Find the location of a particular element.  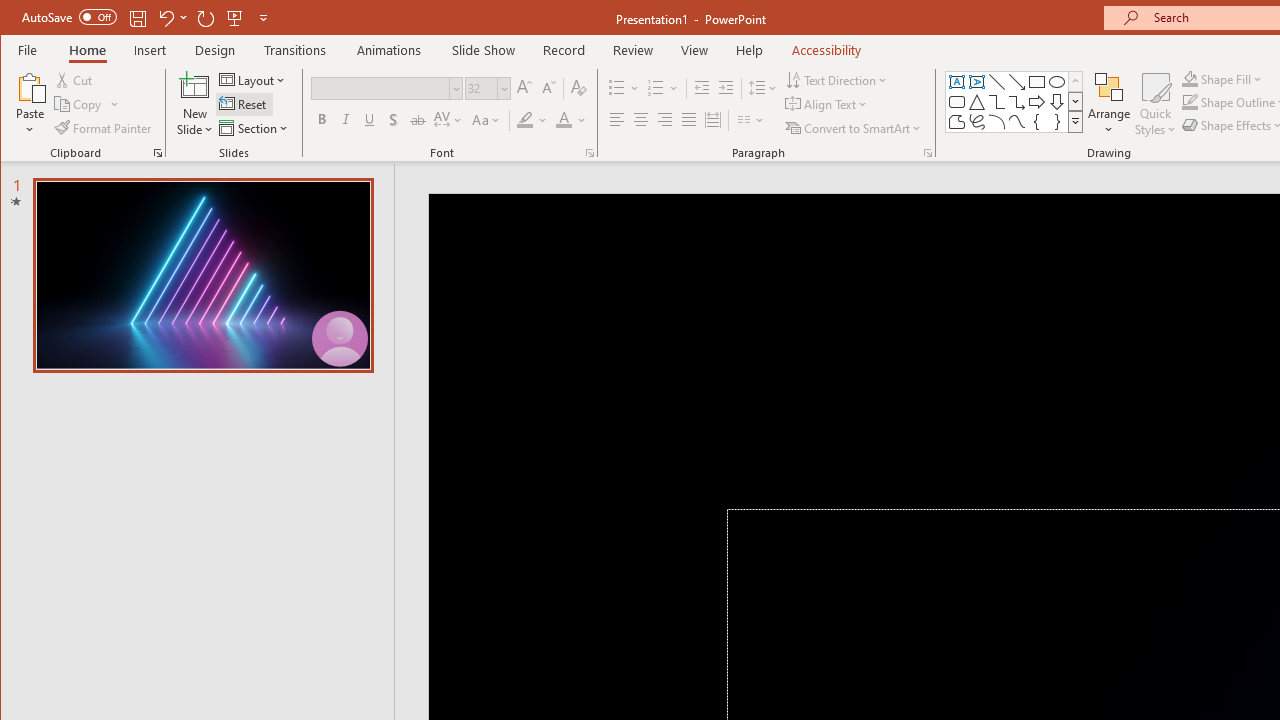

Shapes is located at coordinates (1074, 122).